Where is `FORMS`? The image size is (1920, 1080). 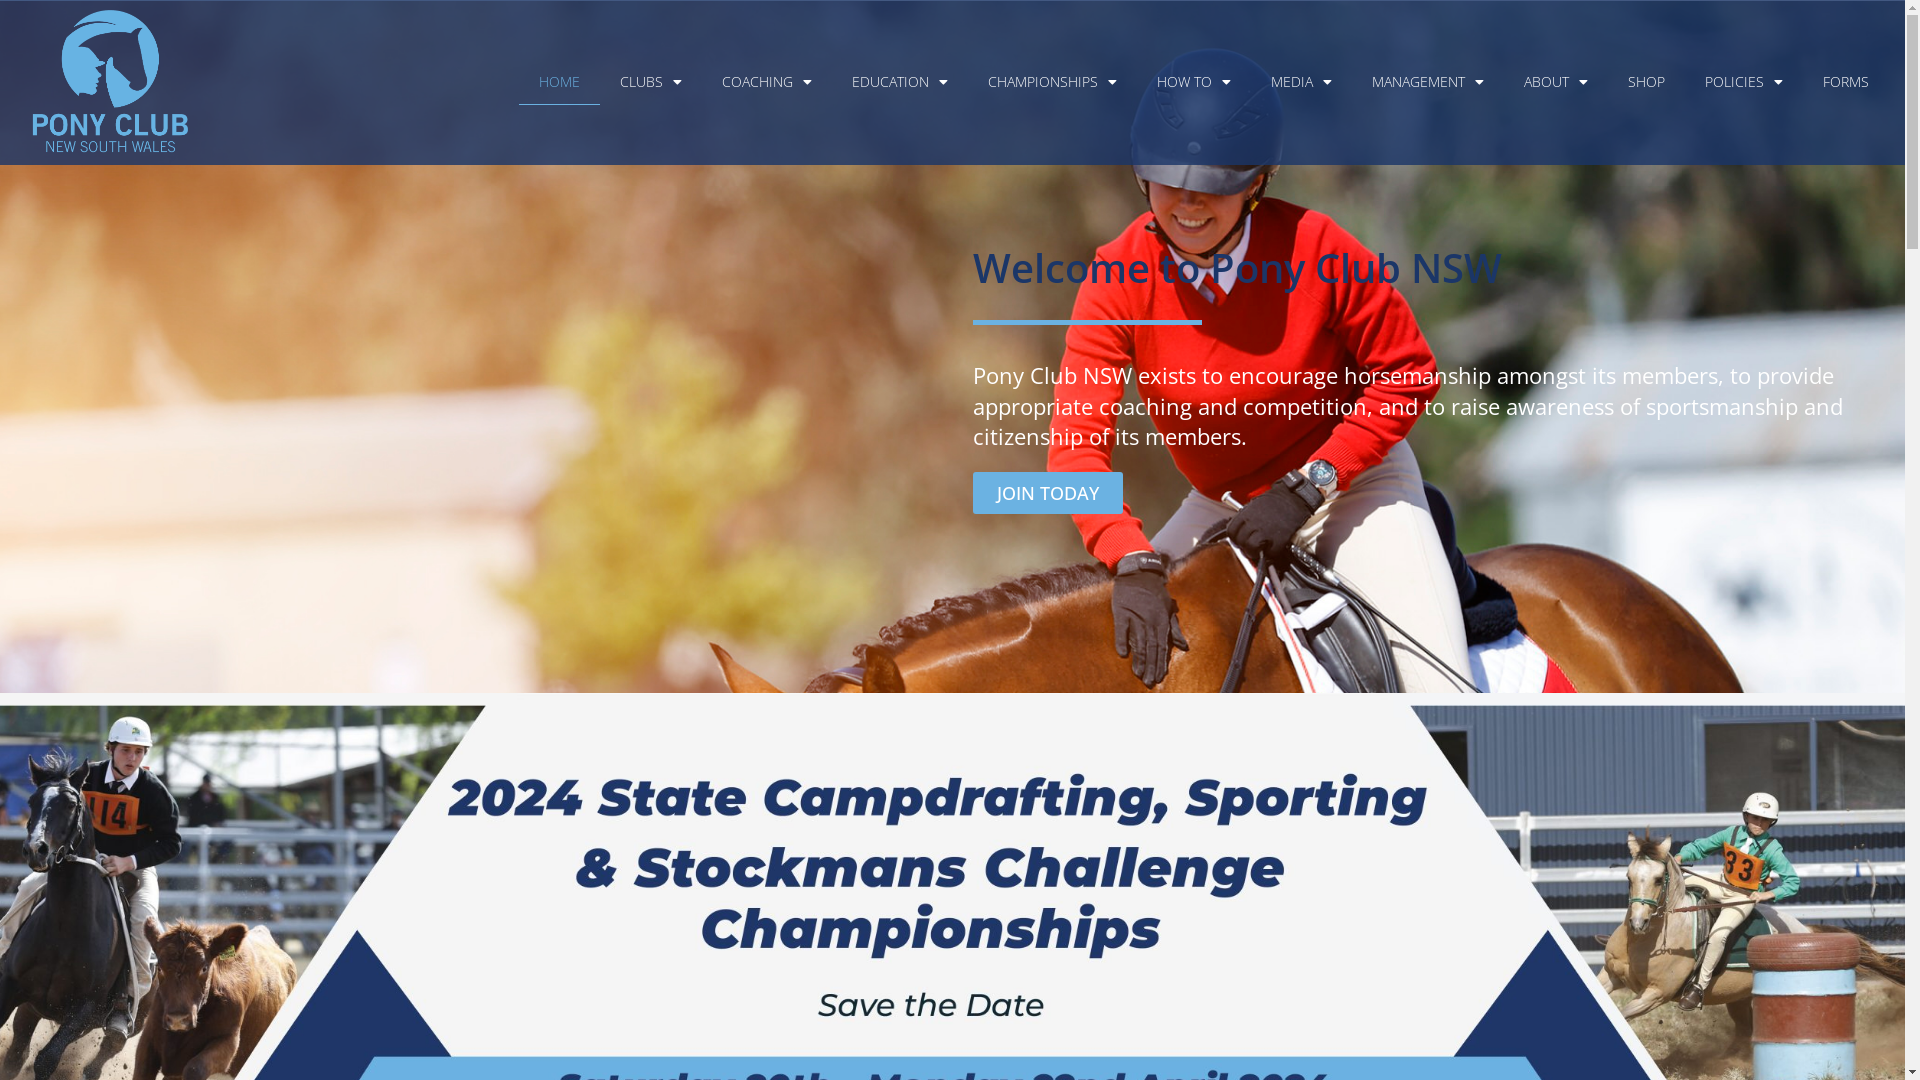
FORMS is located at coordinates (1846, 82).